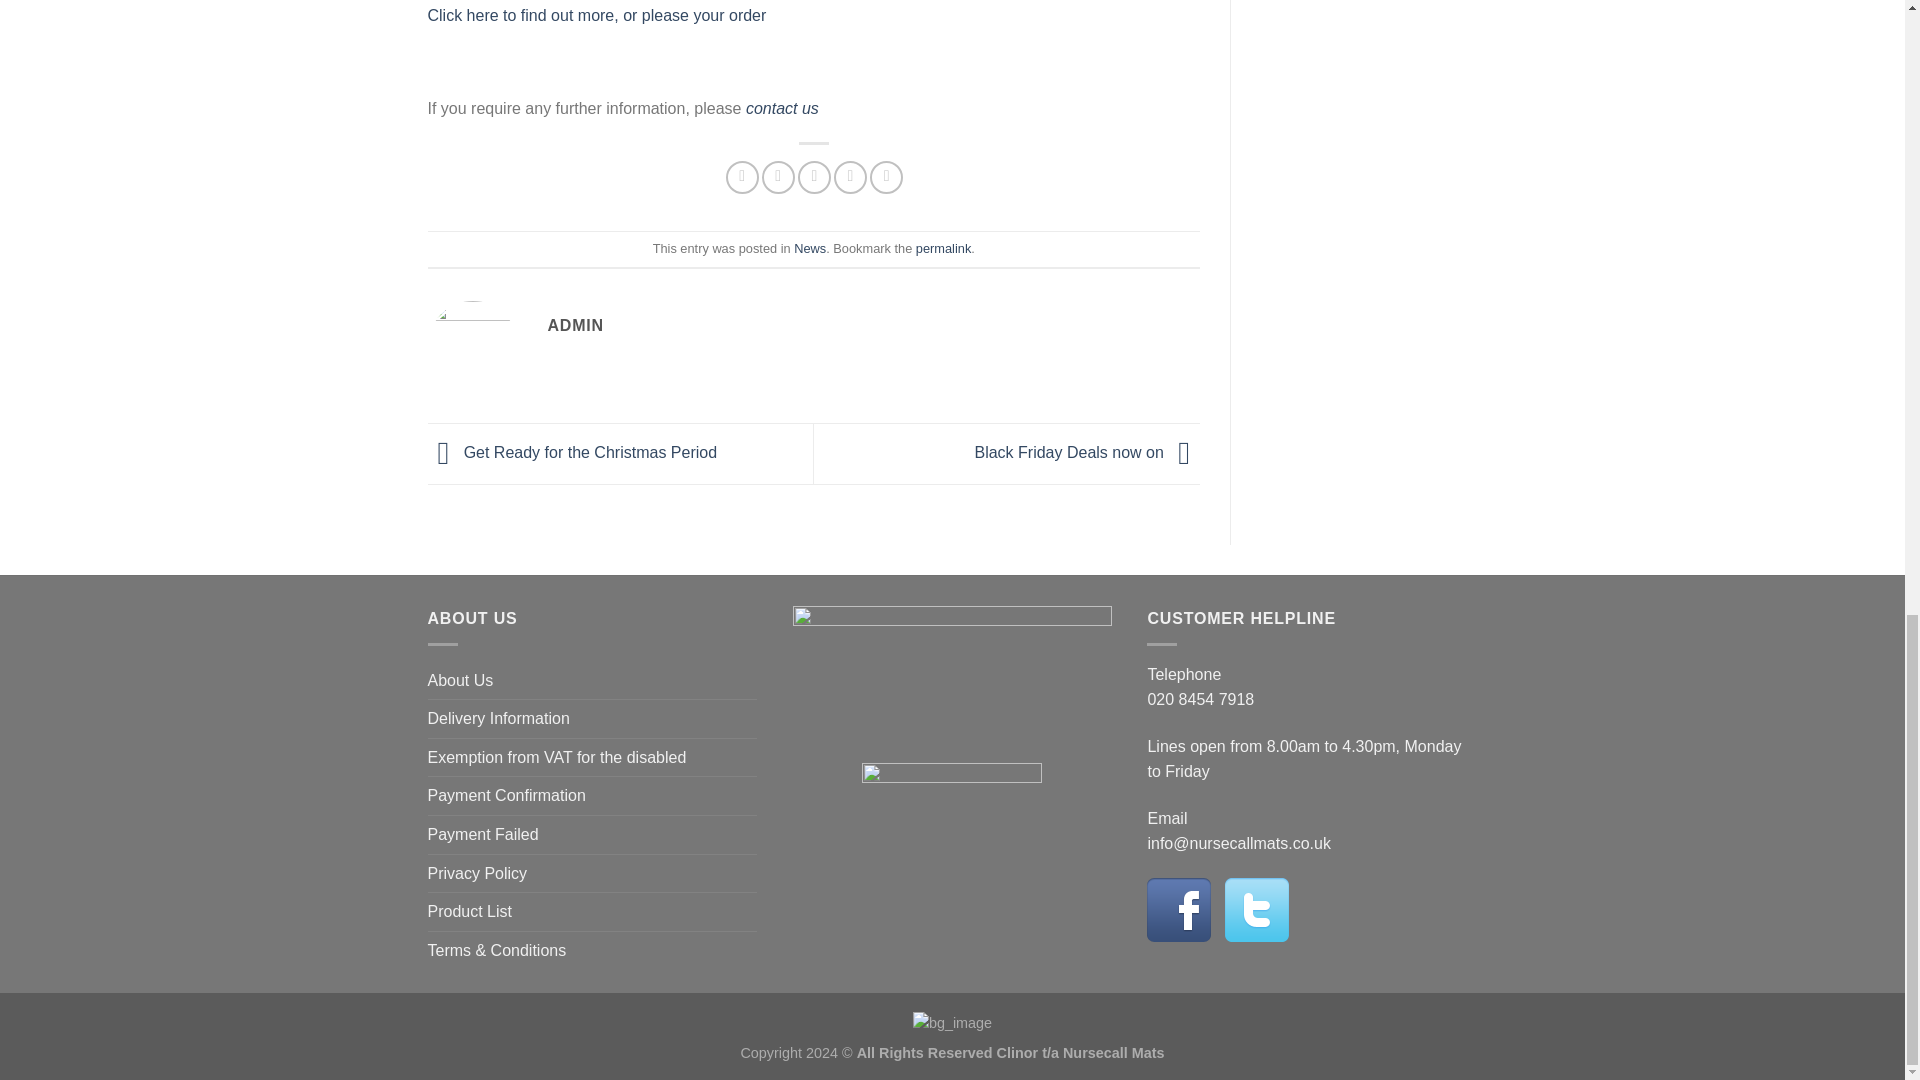  I want to click on Share on Facebook, so click(742, 177).